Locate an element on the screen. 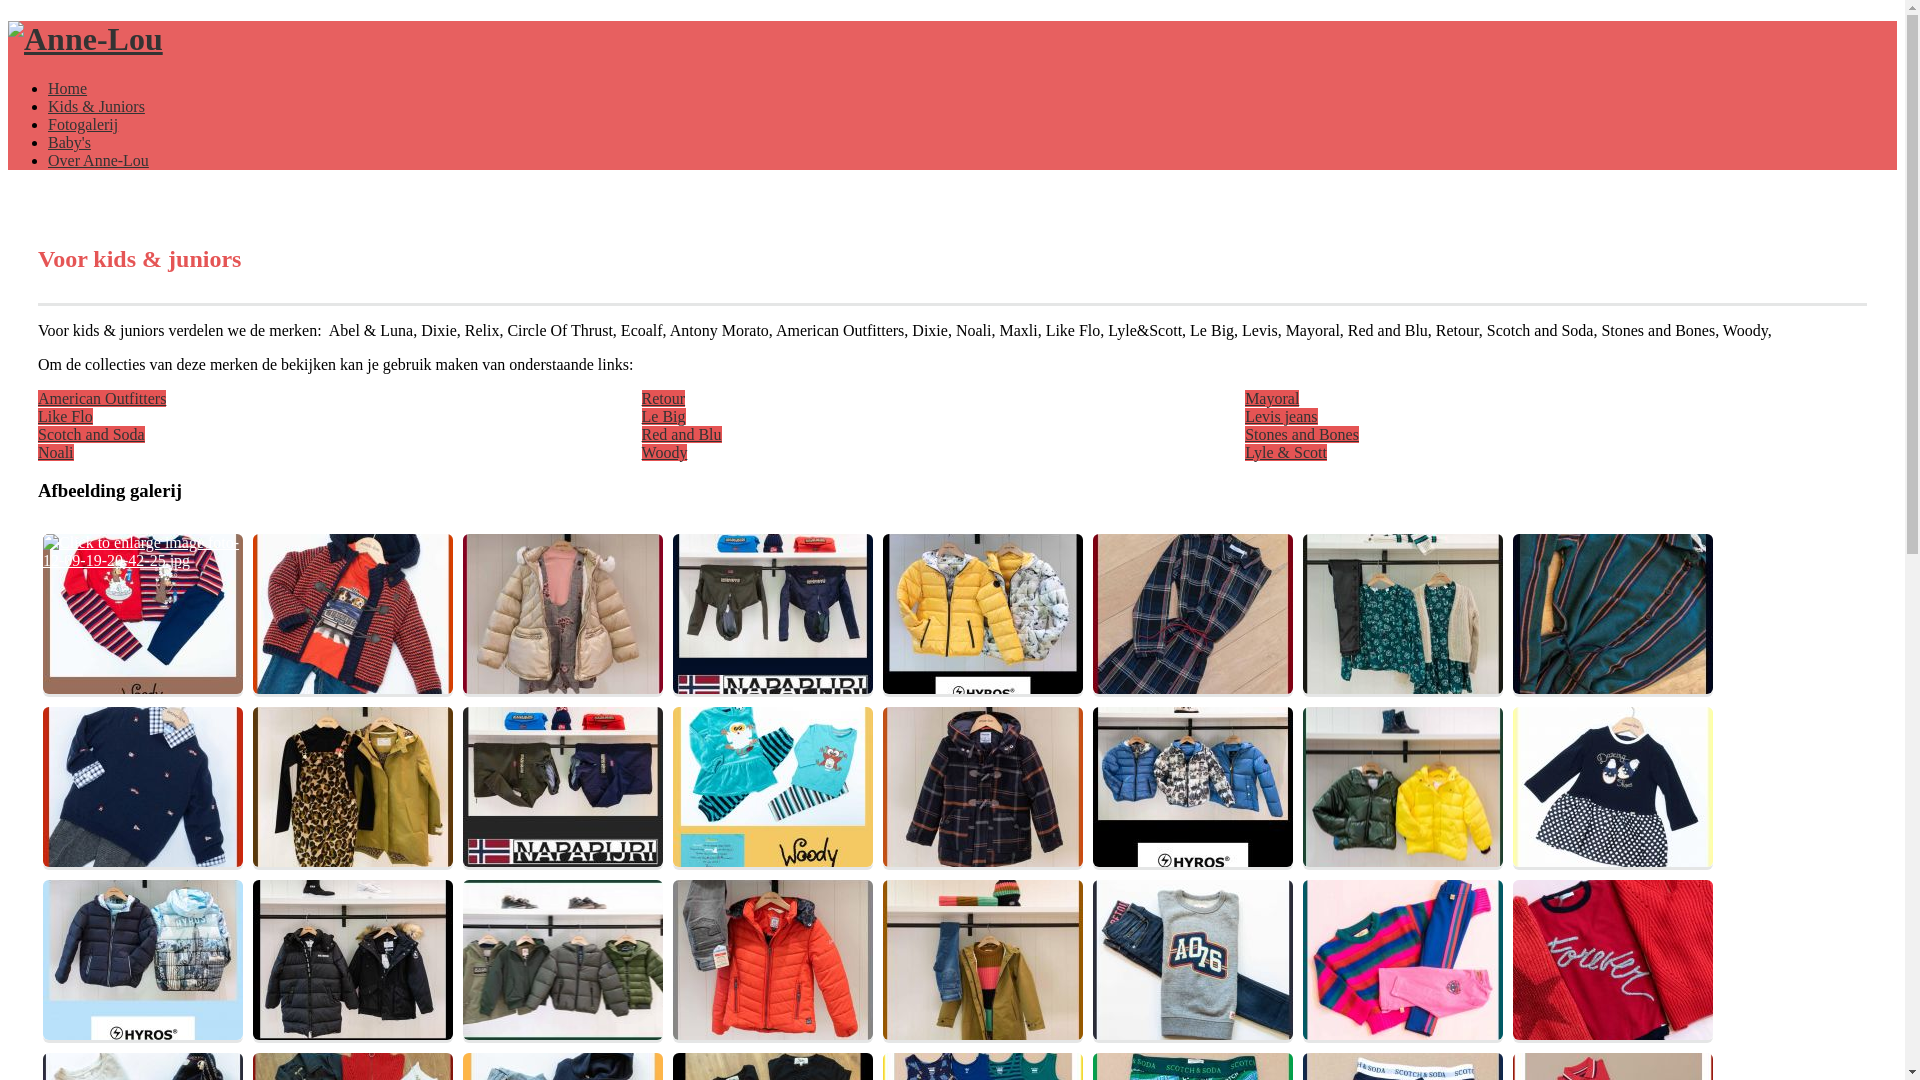 The image size is (1920, 1080). Click to enlarge image foto-12-09-19-20-42-25.jpg is located at coordinates (143, 614).